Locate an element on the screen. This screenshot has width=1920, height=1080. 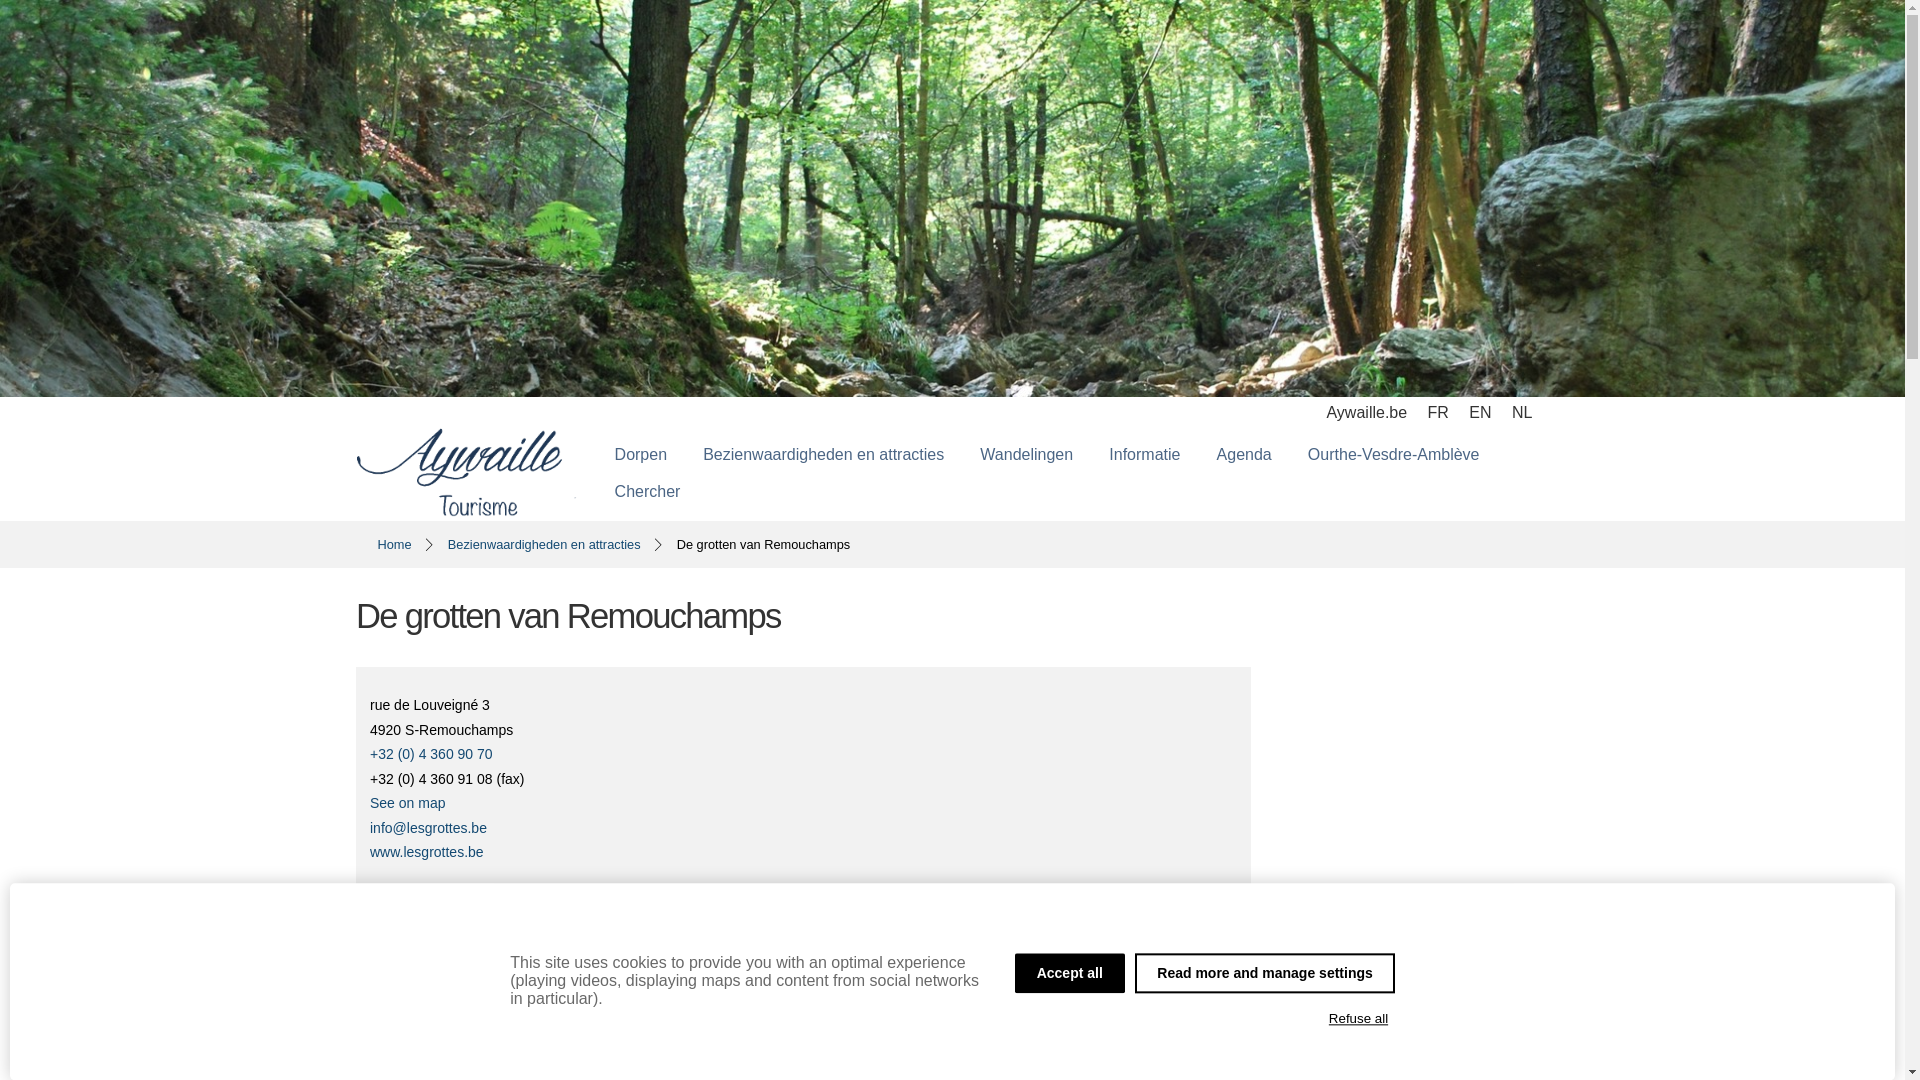
Read more and manage settings is located at coordinates (1265, 973).